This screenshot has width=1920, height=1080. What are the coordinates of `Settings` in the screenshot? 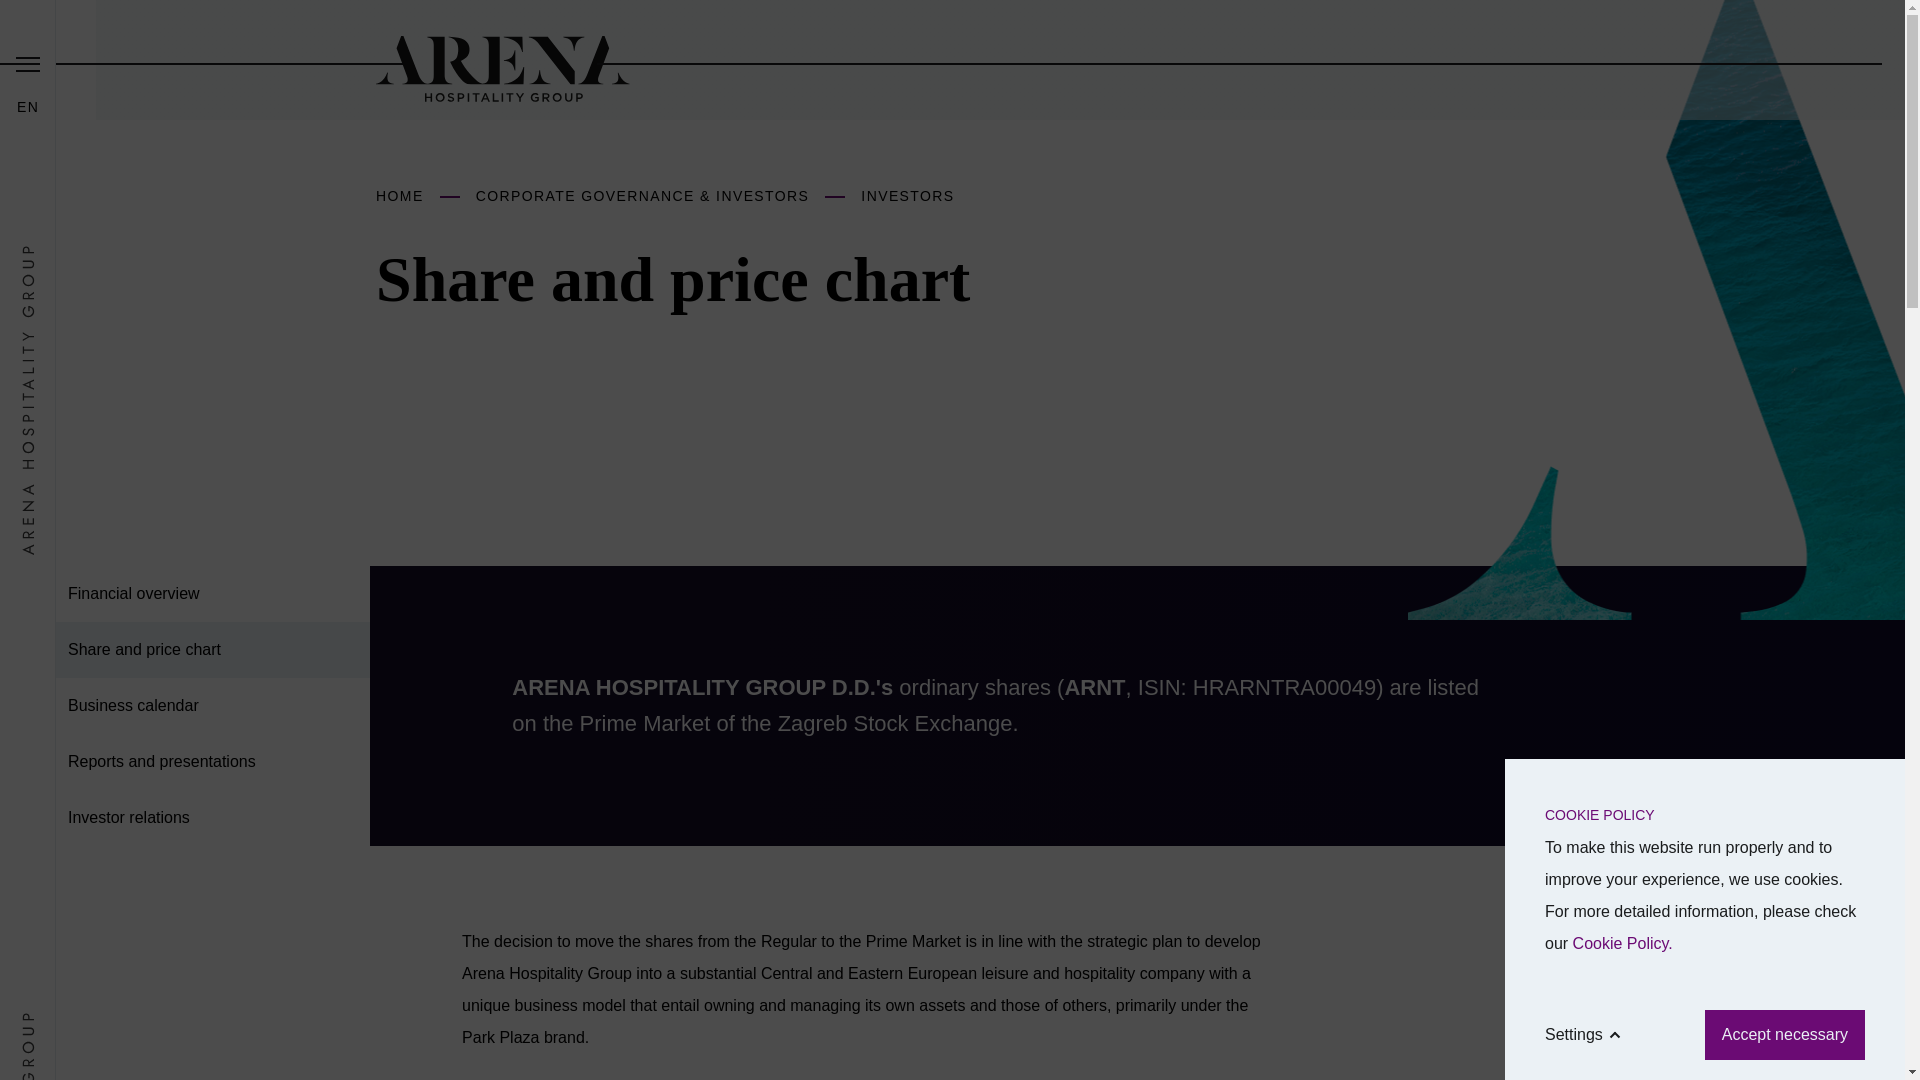 It's located at (1586, 1034).